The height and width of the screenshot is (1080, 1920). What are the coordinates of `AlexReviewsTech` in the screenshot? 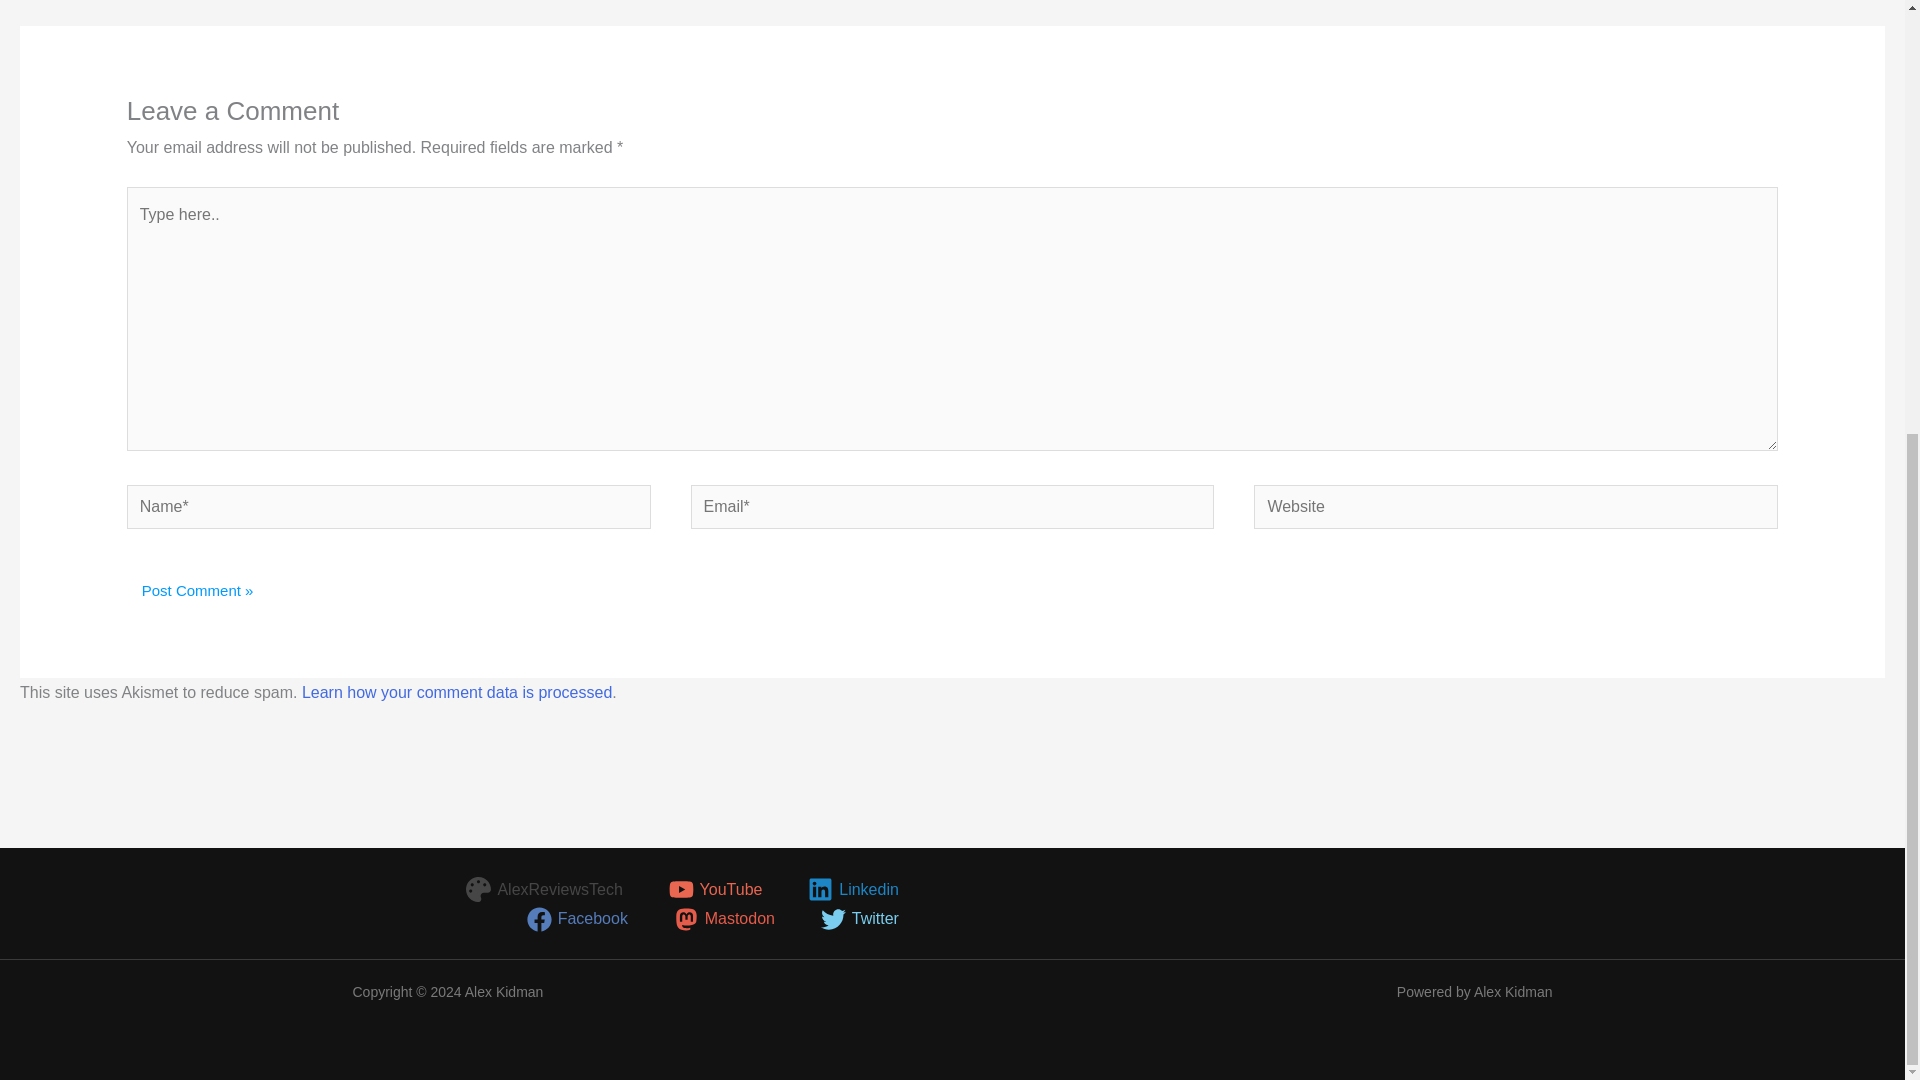 It's located at (544, 888).